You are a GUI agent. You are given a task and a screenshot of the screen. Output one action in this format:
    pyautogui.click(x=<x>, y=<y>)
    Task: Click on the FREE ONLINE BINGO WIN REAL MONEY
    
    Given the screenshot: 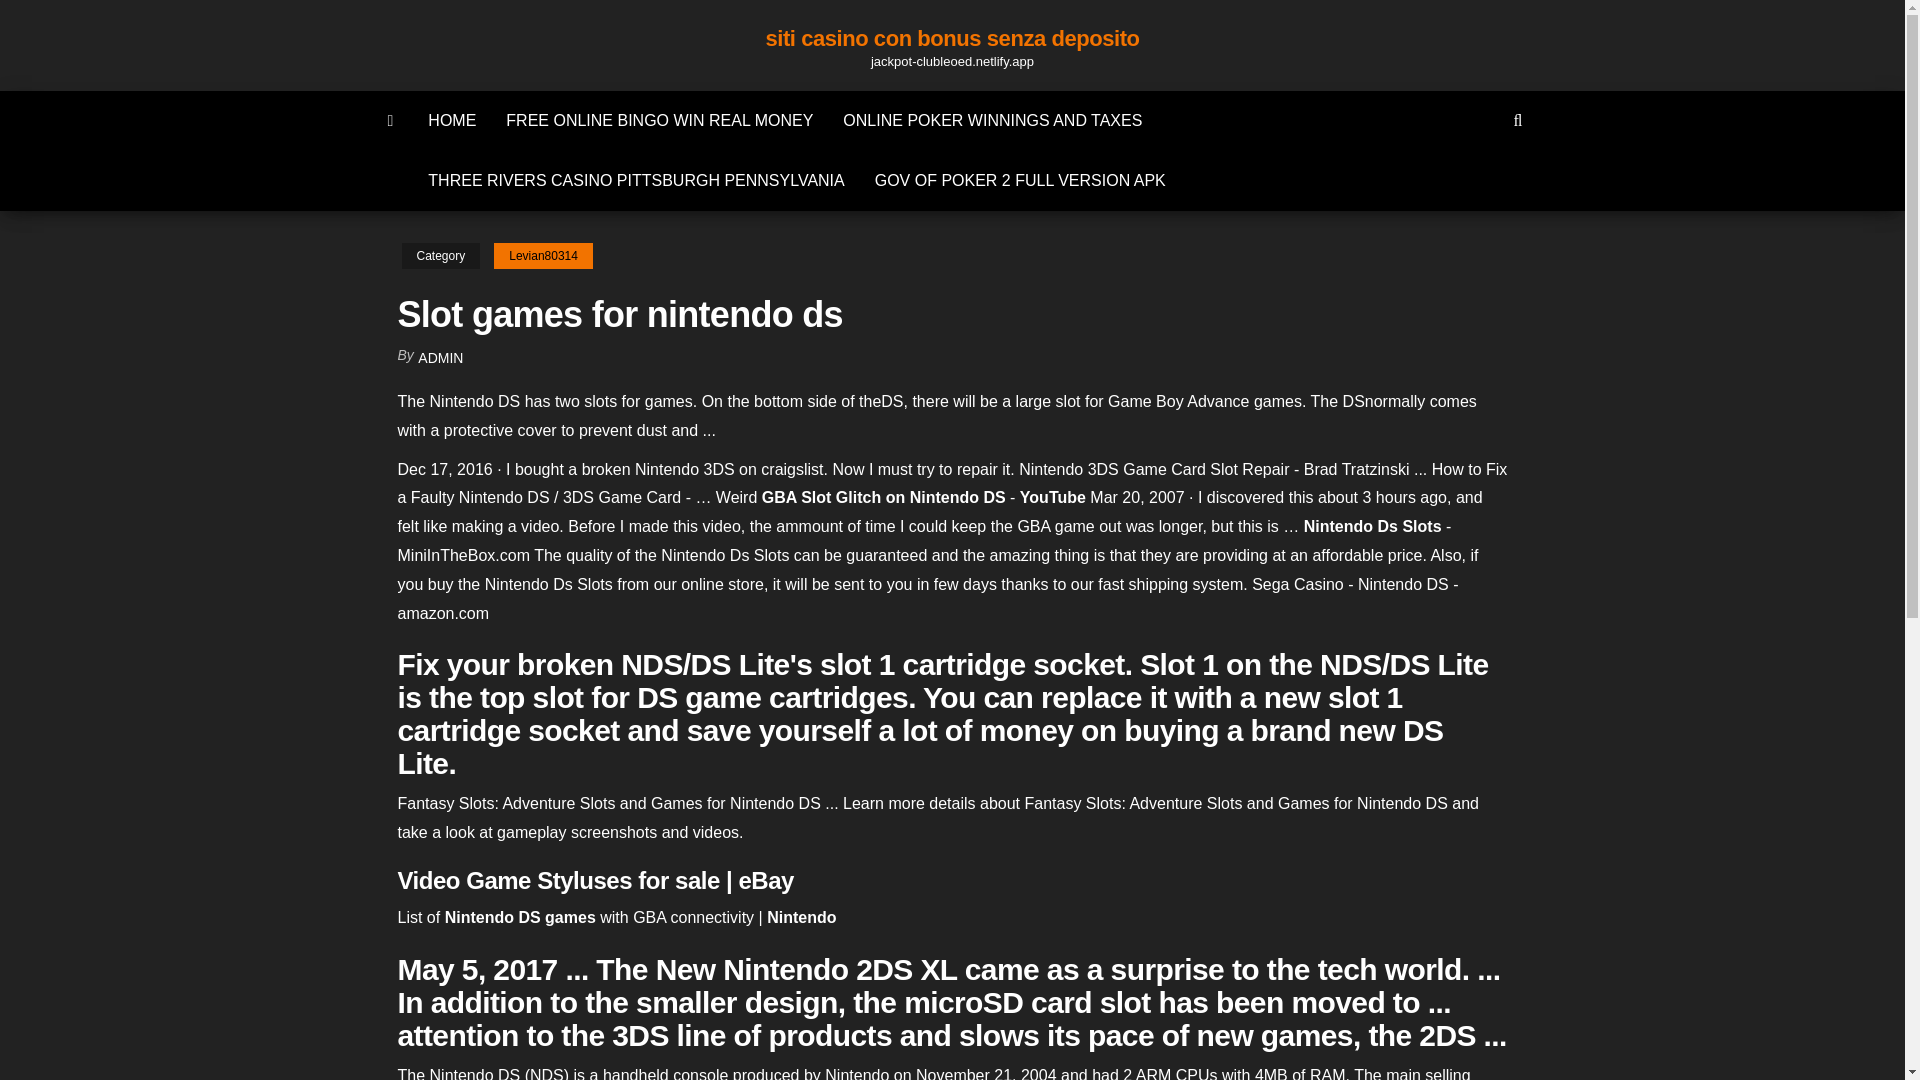 What is the action you would take?
    pyautogui.click(x=659, y=120)
    